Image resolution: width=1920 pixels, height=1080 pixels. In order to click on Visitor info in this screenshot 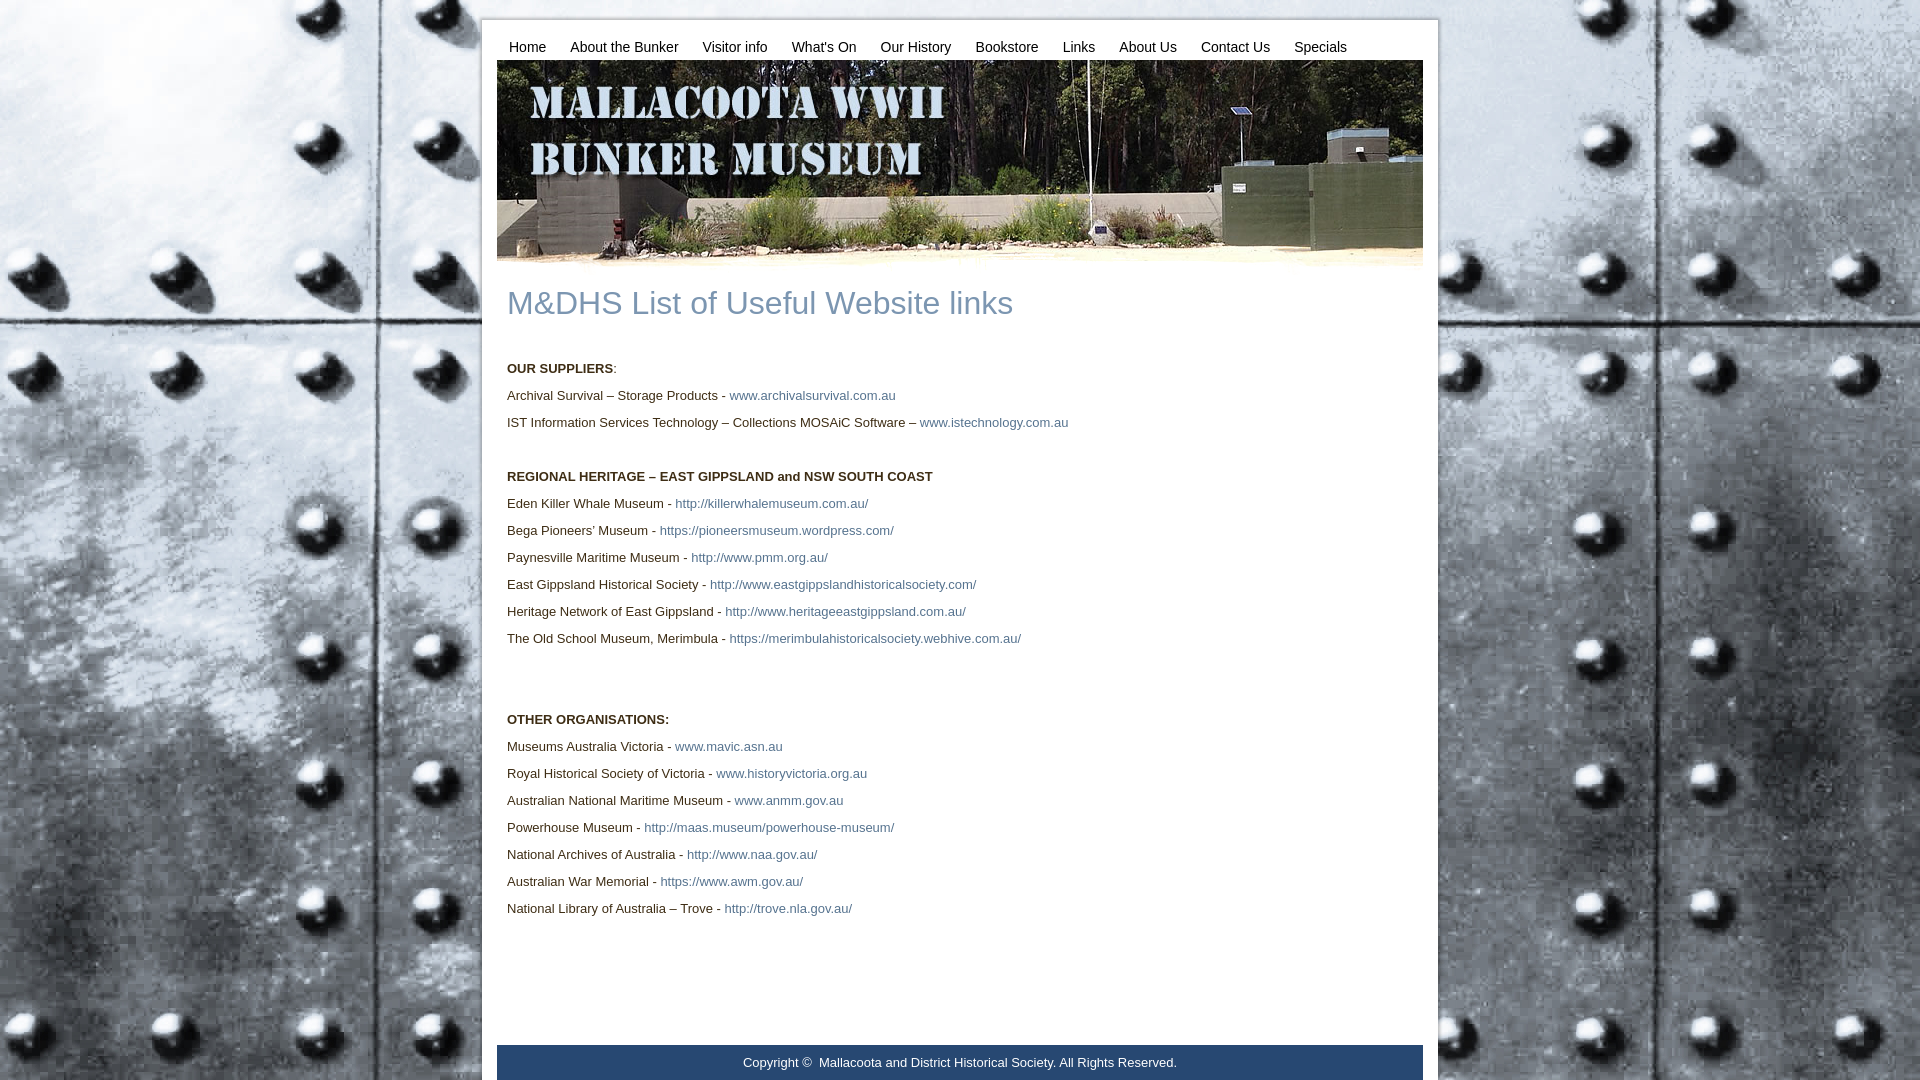, I will do `click(736, 48)`.